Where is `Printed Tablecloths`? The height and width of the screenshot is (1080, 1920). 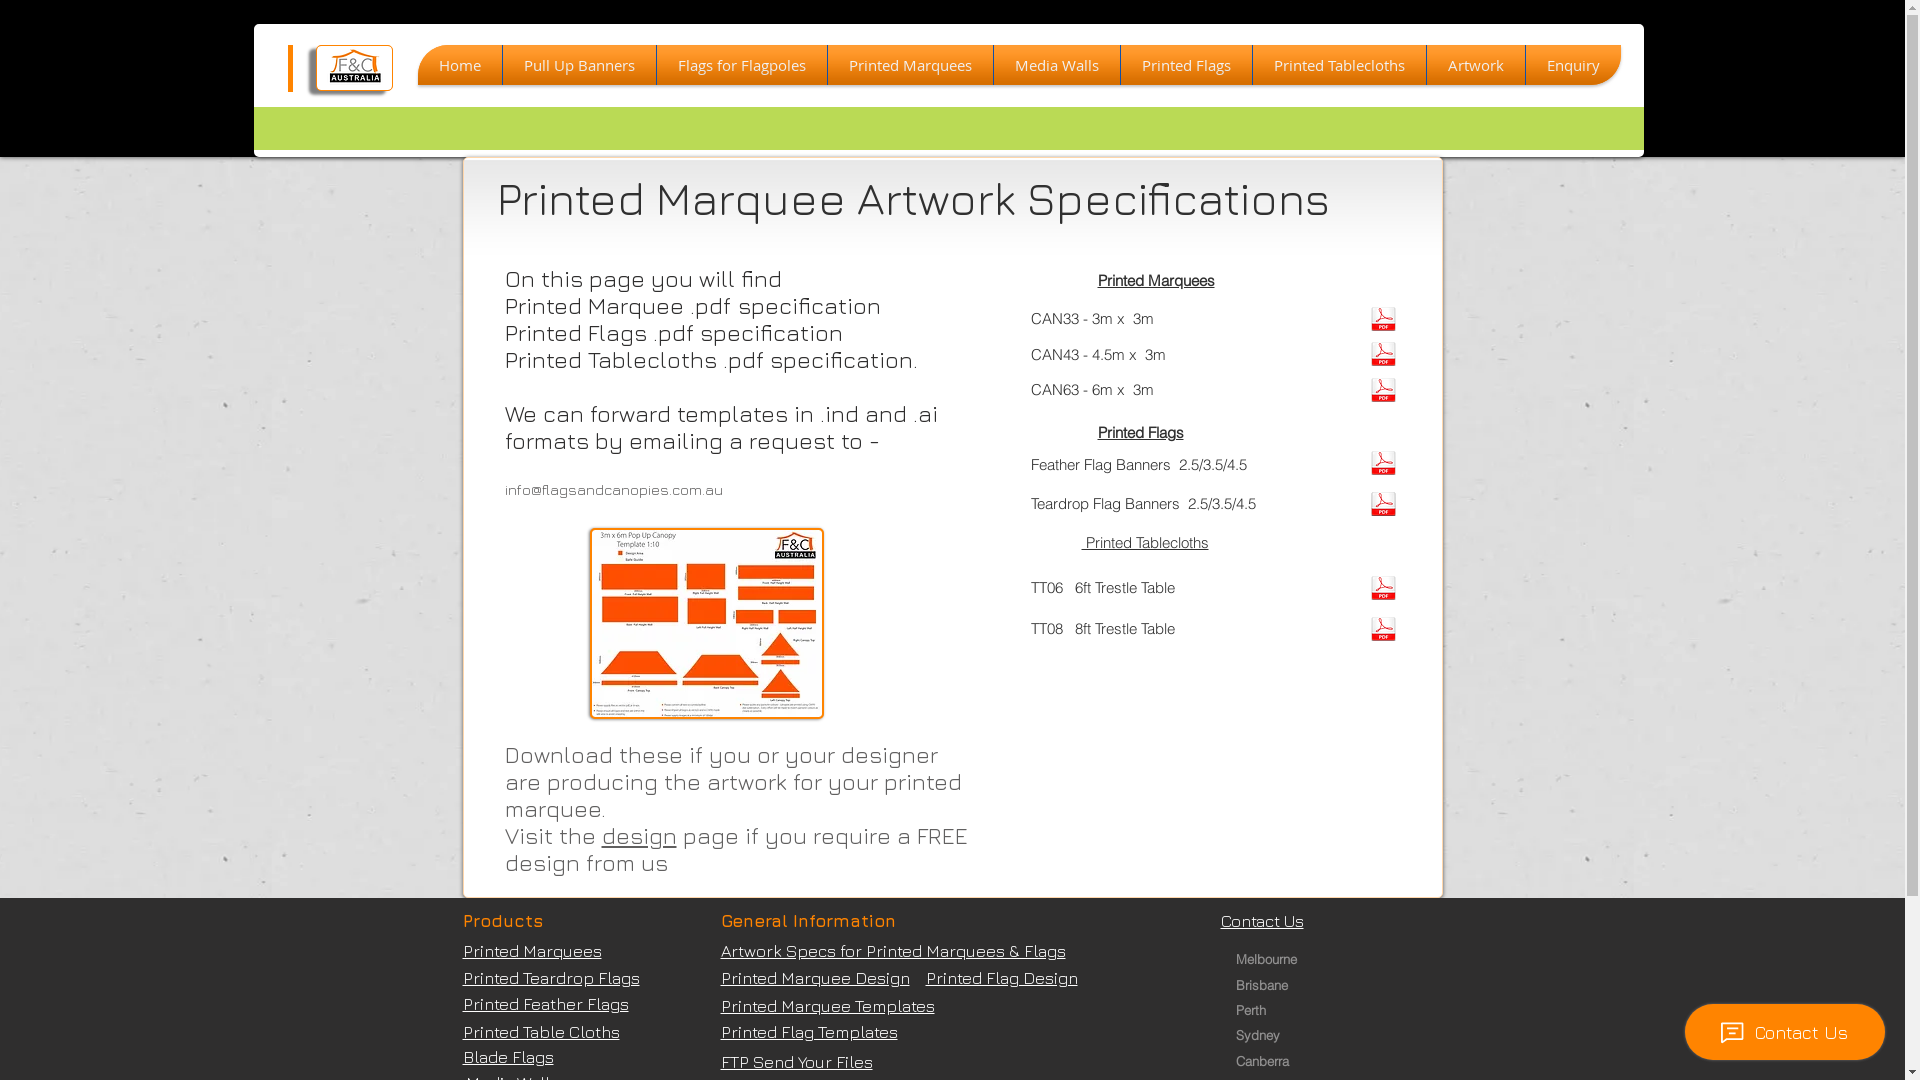 Printed Tablecloths is located at coordinates (1338, 65).